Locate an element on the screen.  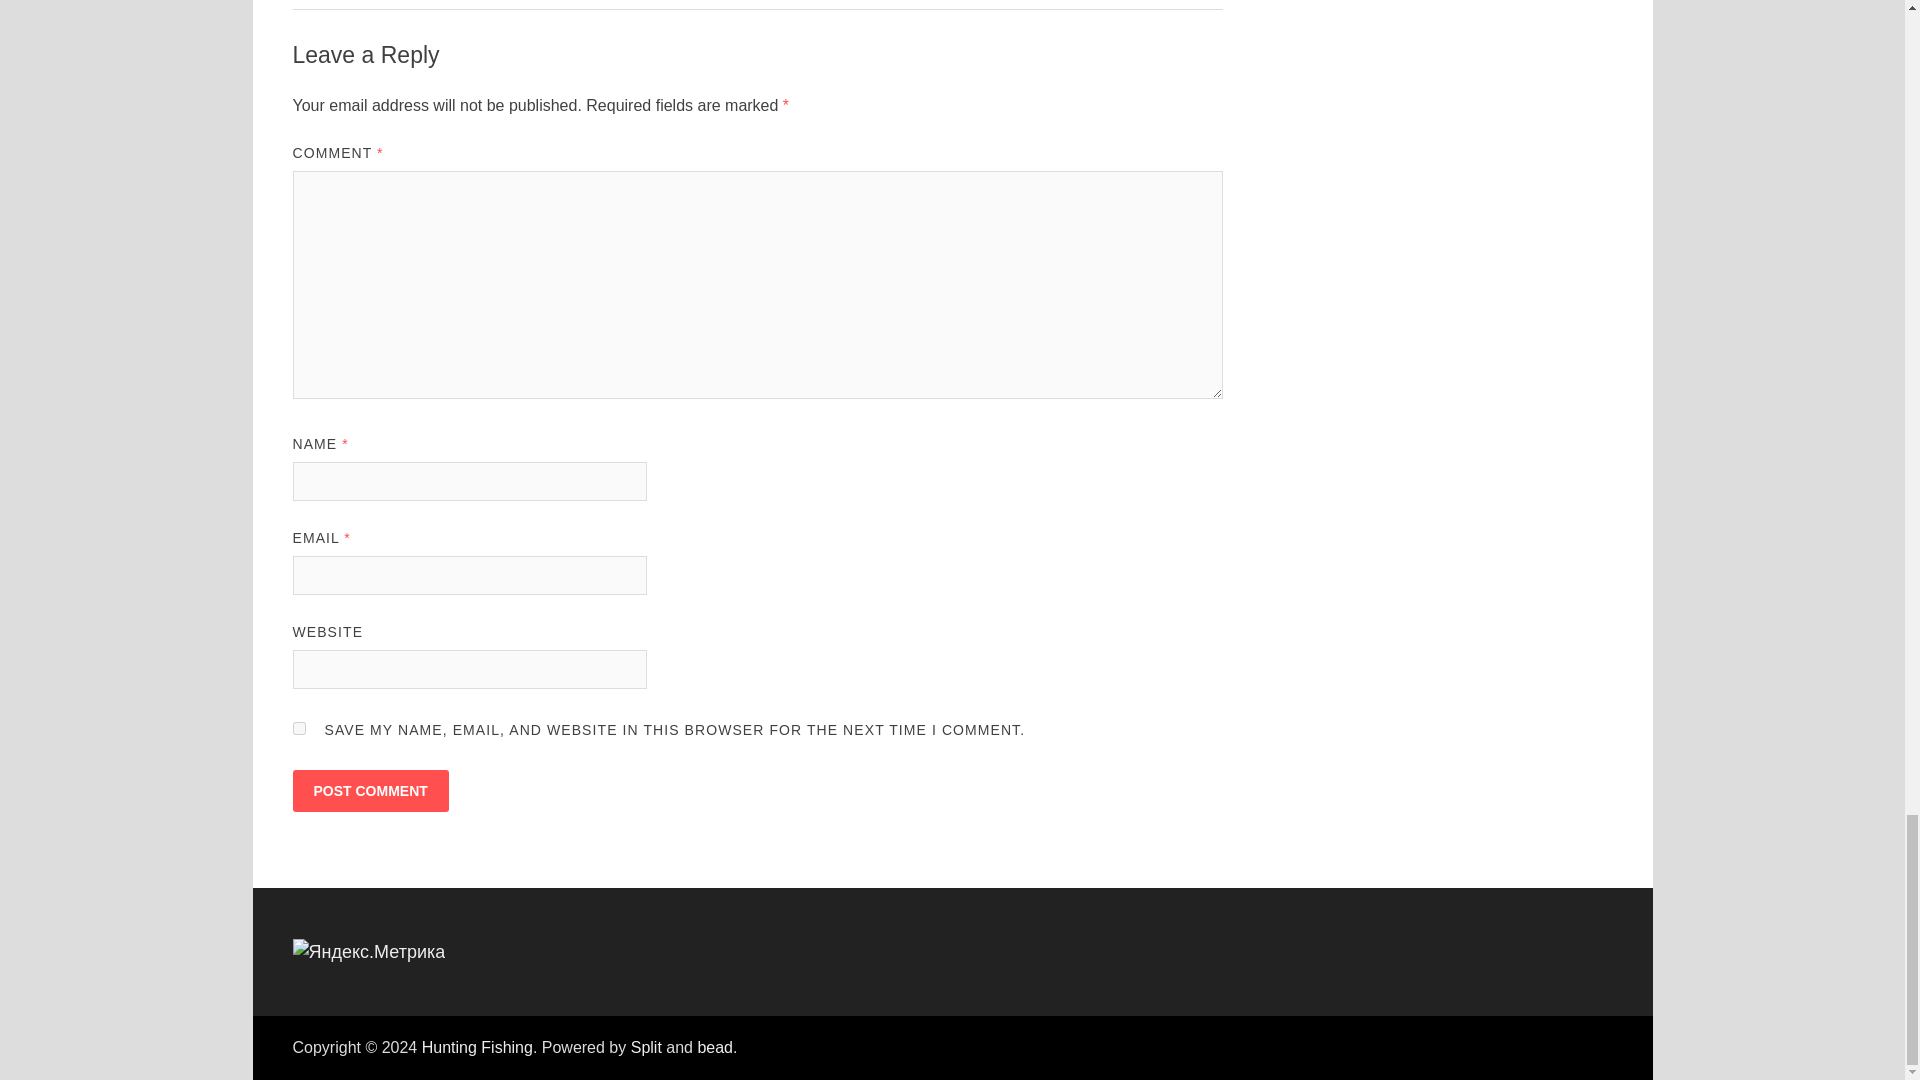
Hunting Fishing is located at coordinates (478, 1047).